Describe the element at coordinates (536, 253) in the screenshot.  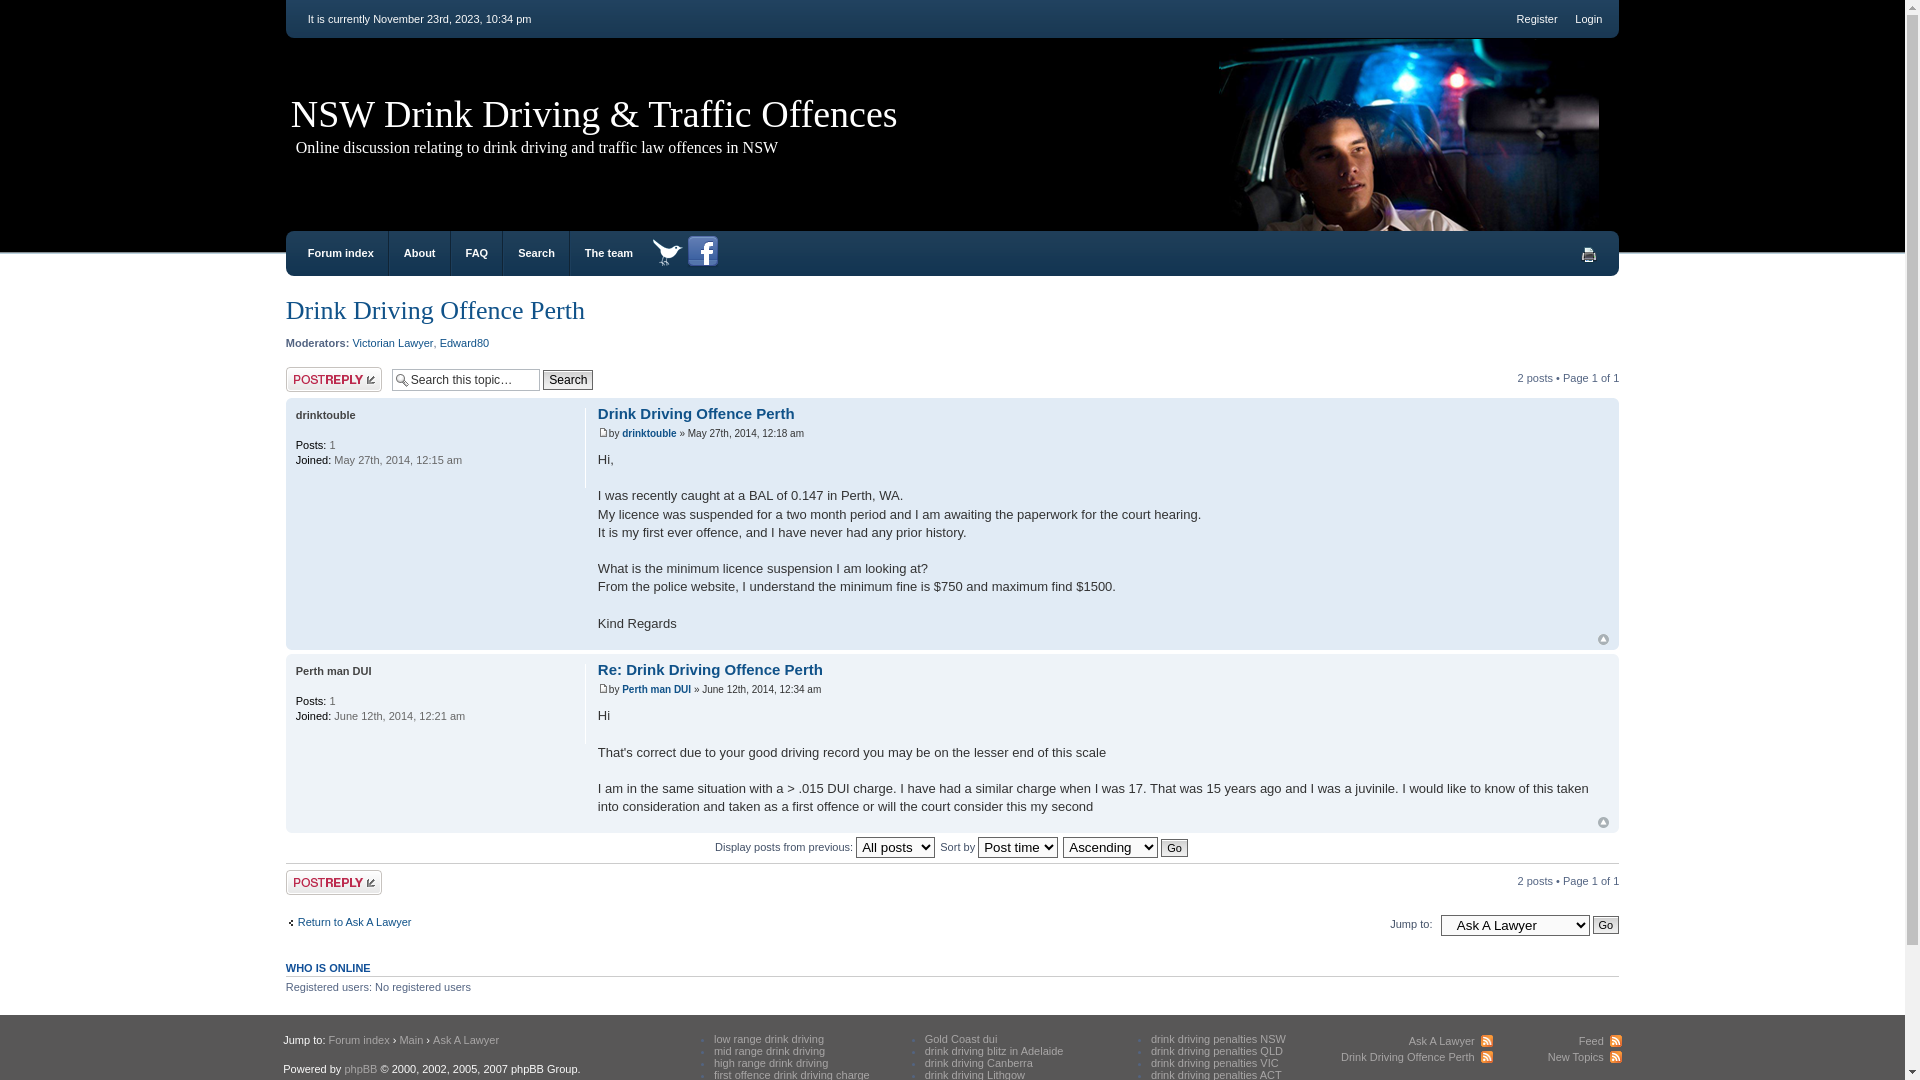
I see `Search` at that location.